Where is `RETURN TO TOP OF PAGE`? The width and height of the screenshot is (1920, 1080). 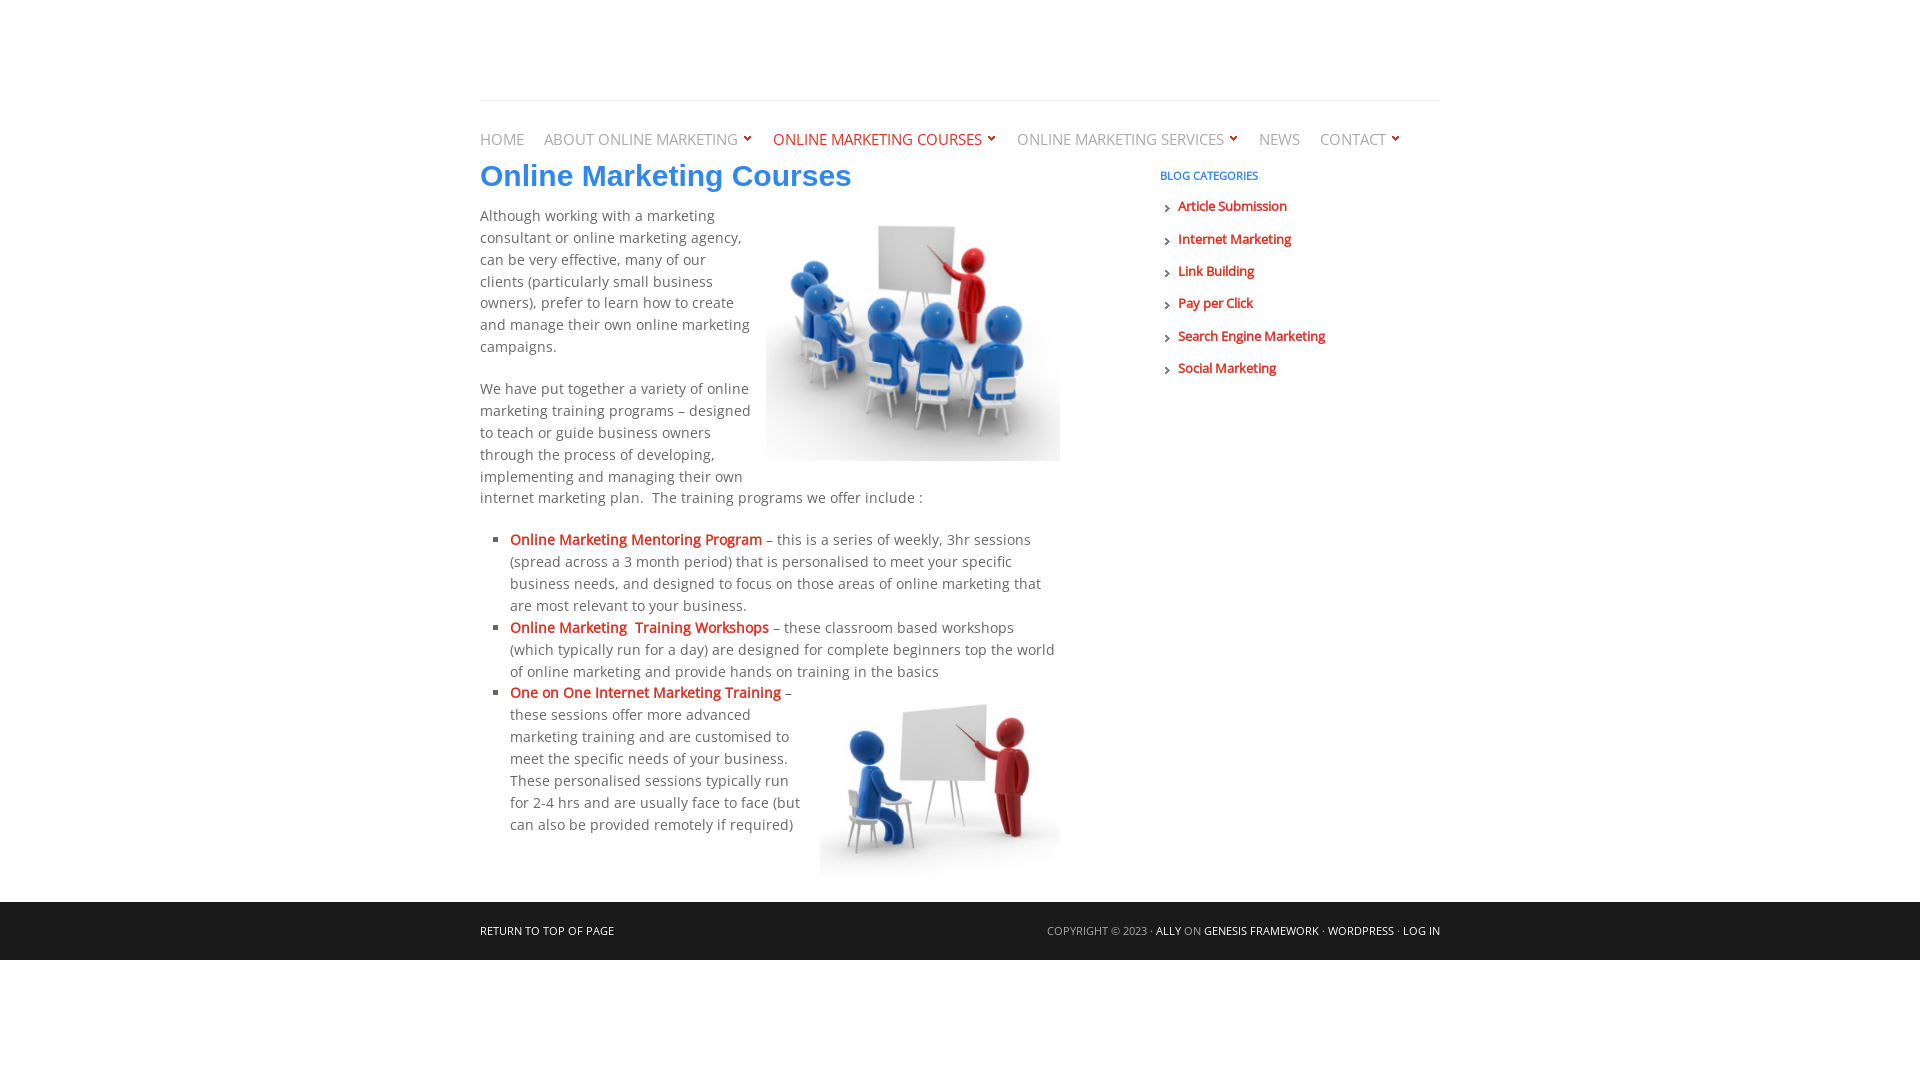
RETURN TO TOP OF PAGE is located at coordinates (547, 930).